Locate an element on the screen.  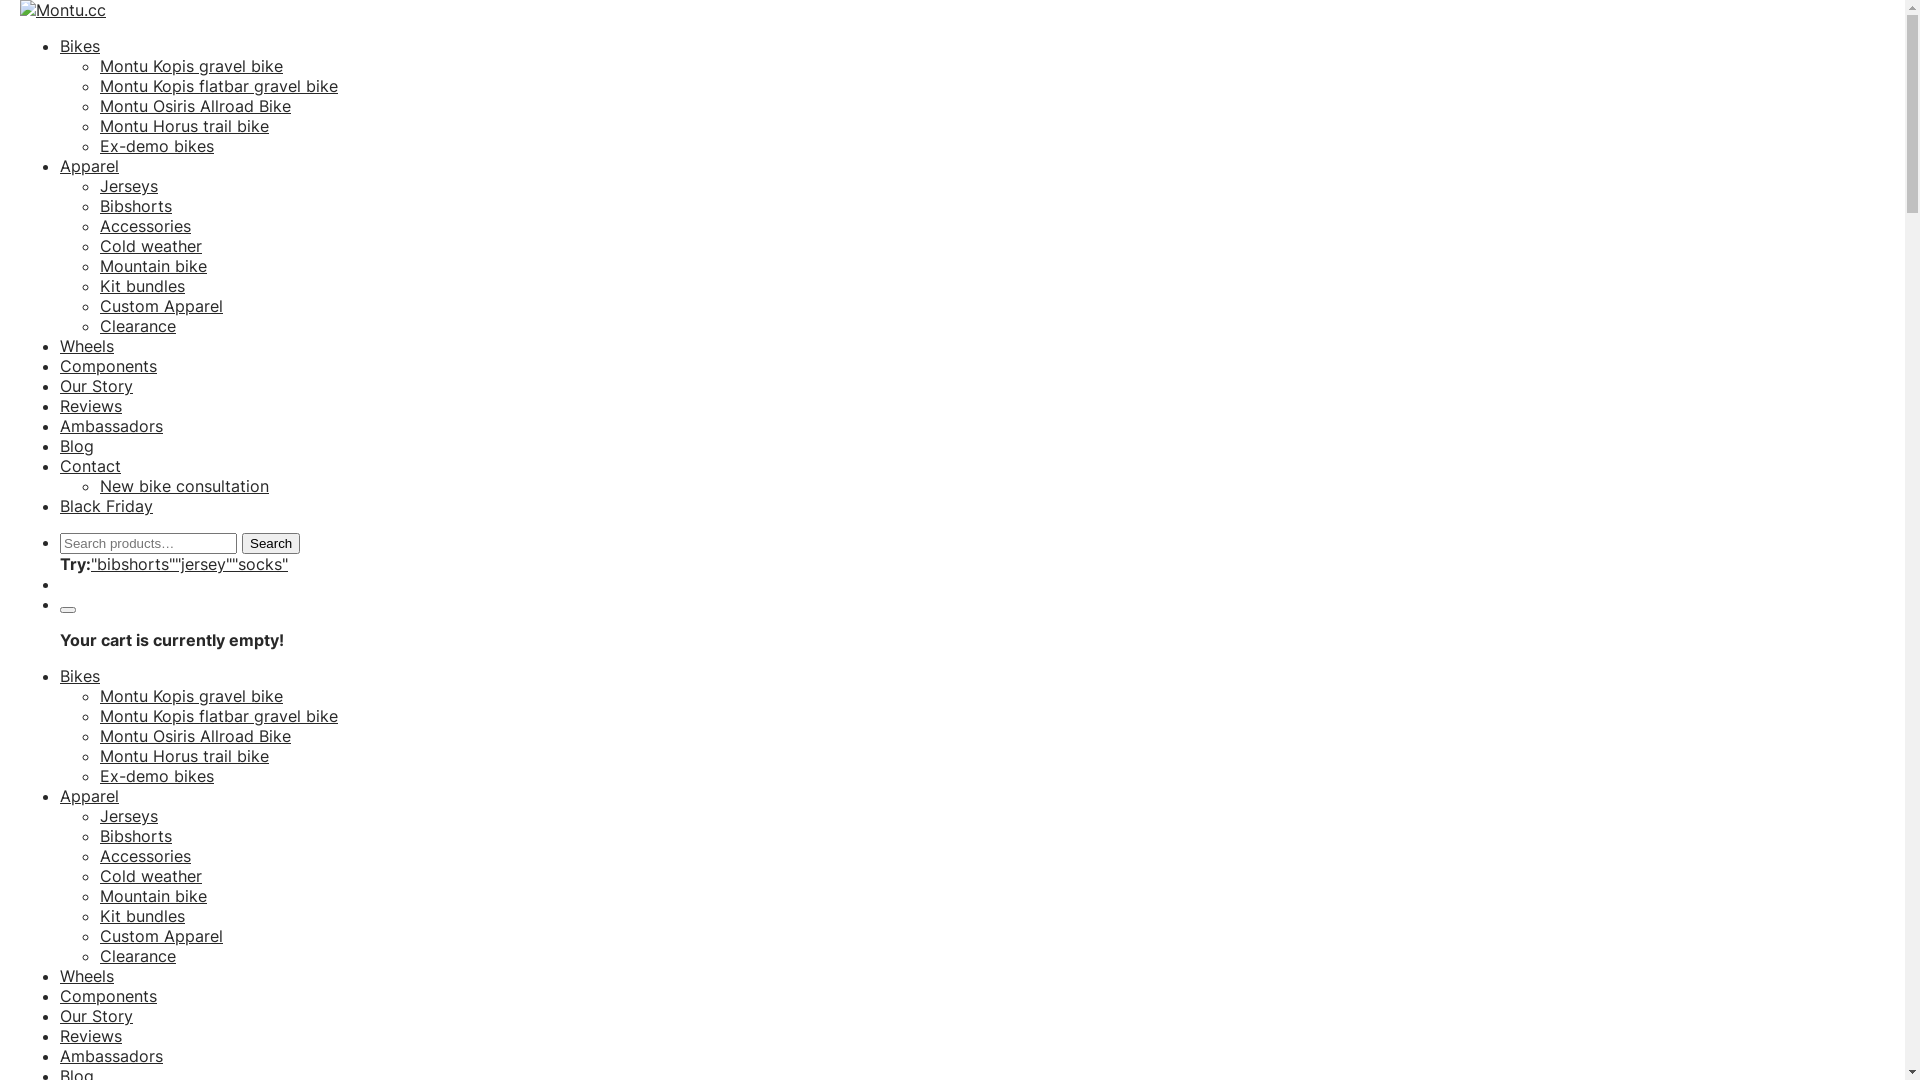
Mountain bike is located at coordinates (154, 266).